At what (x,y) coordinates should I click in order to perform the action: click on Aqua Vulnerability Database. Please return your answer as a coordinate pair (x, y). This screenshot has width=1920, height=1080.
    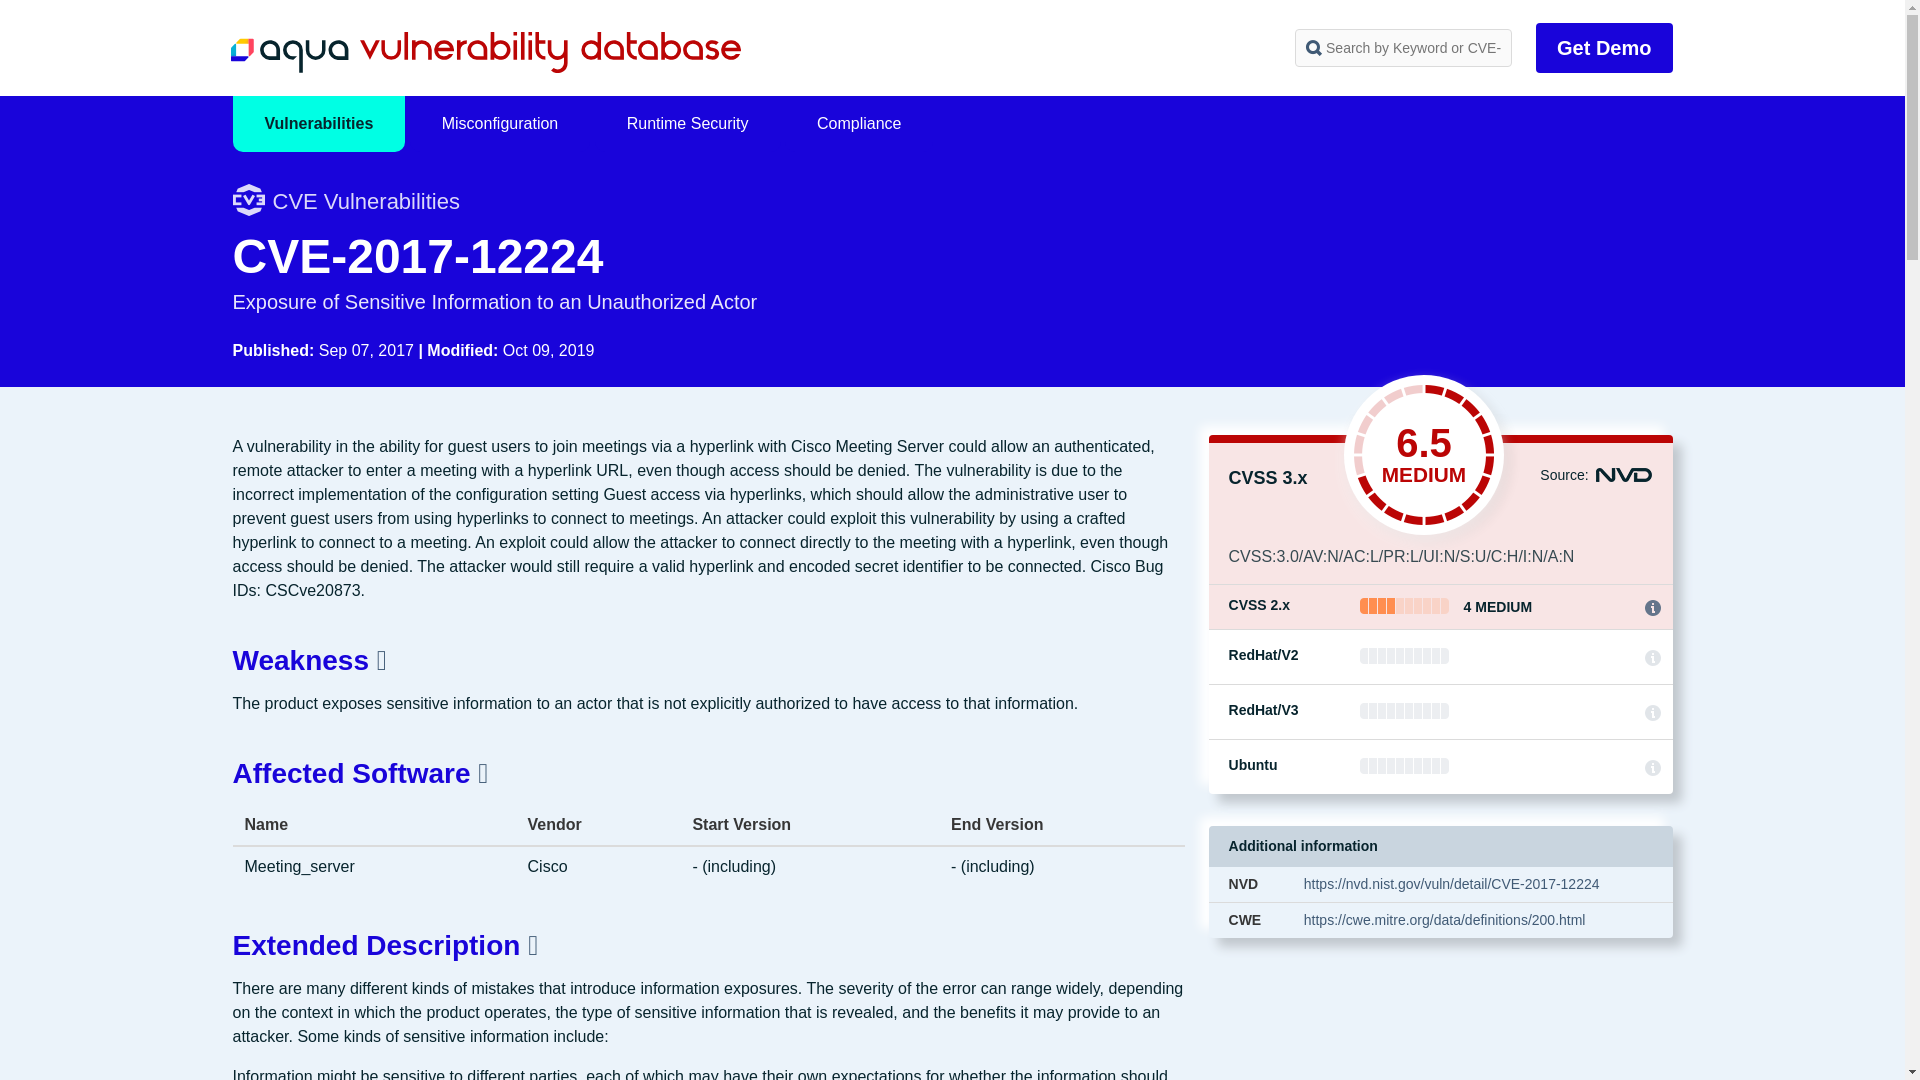
    Looking at the image, I should click on (484, 52).